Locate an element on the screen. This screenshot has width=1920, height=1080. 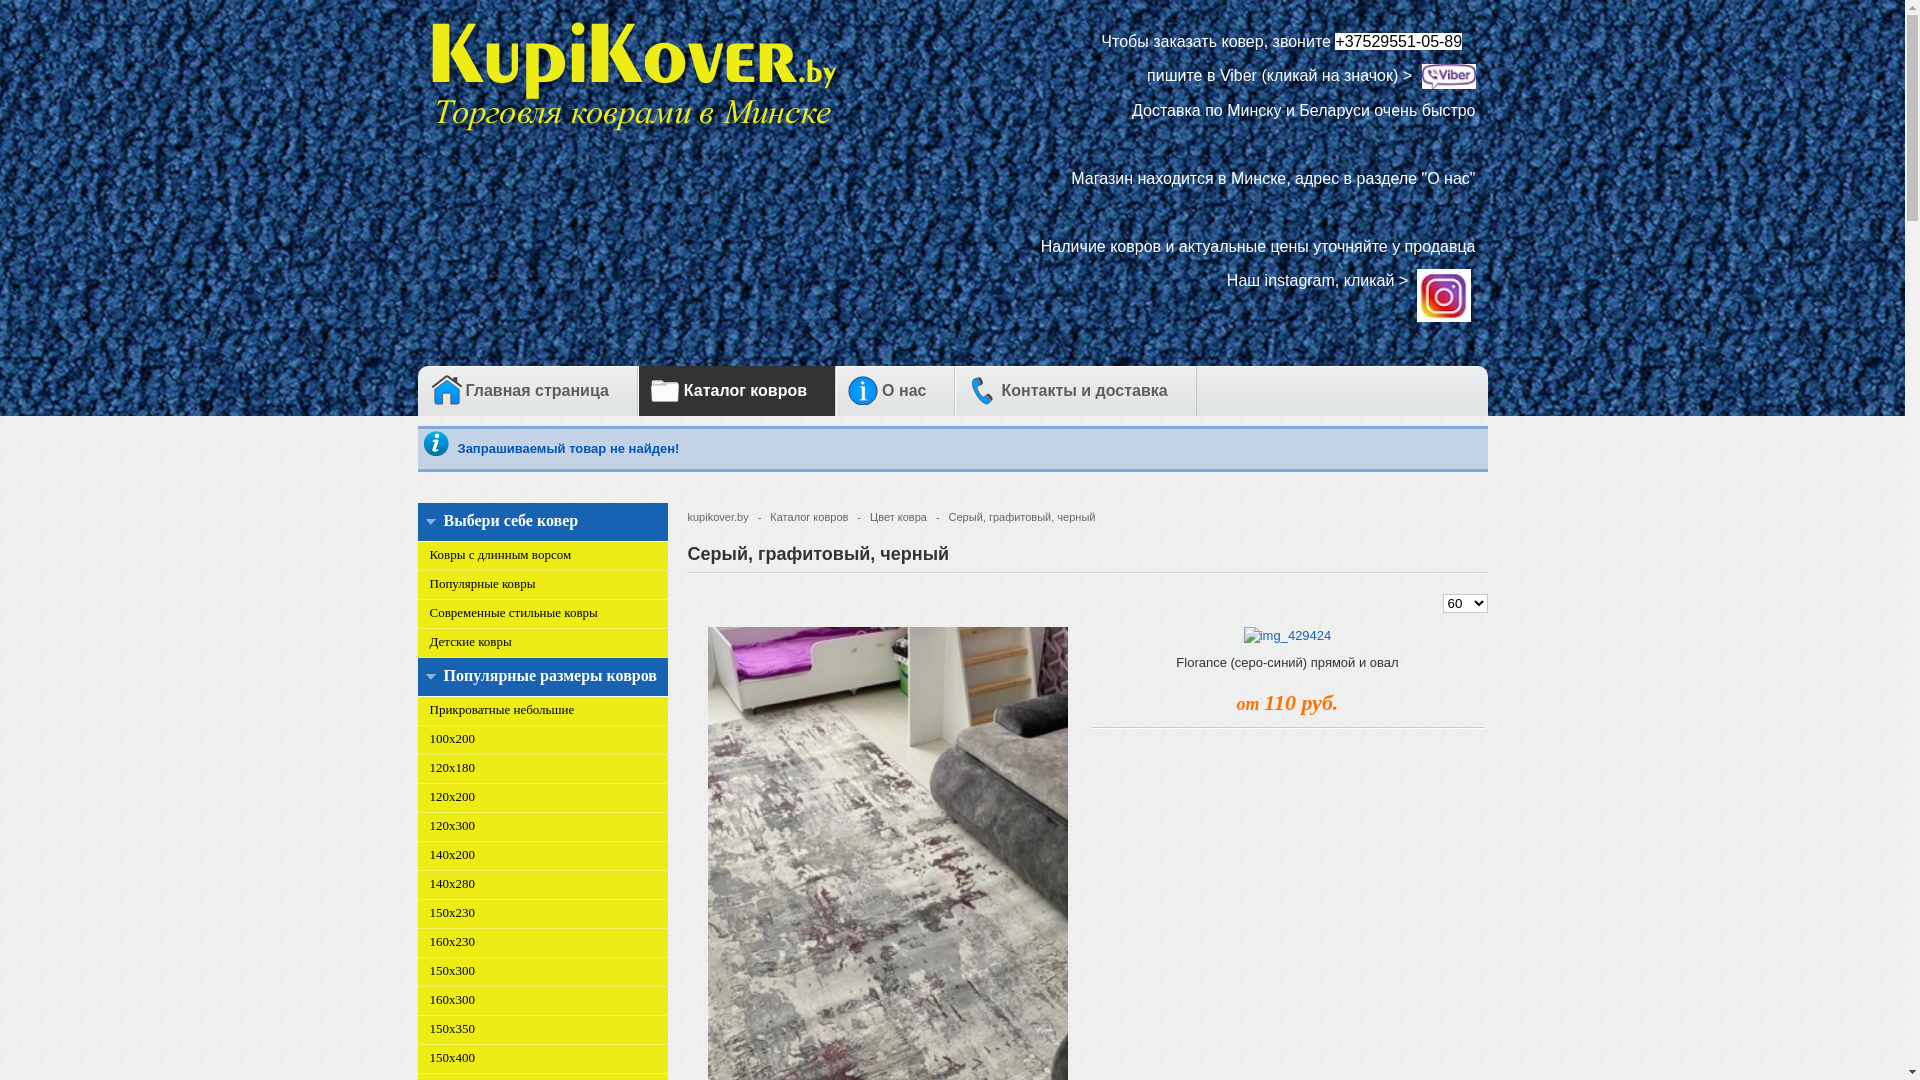
150x350 is located at coordinates (453, 1028).